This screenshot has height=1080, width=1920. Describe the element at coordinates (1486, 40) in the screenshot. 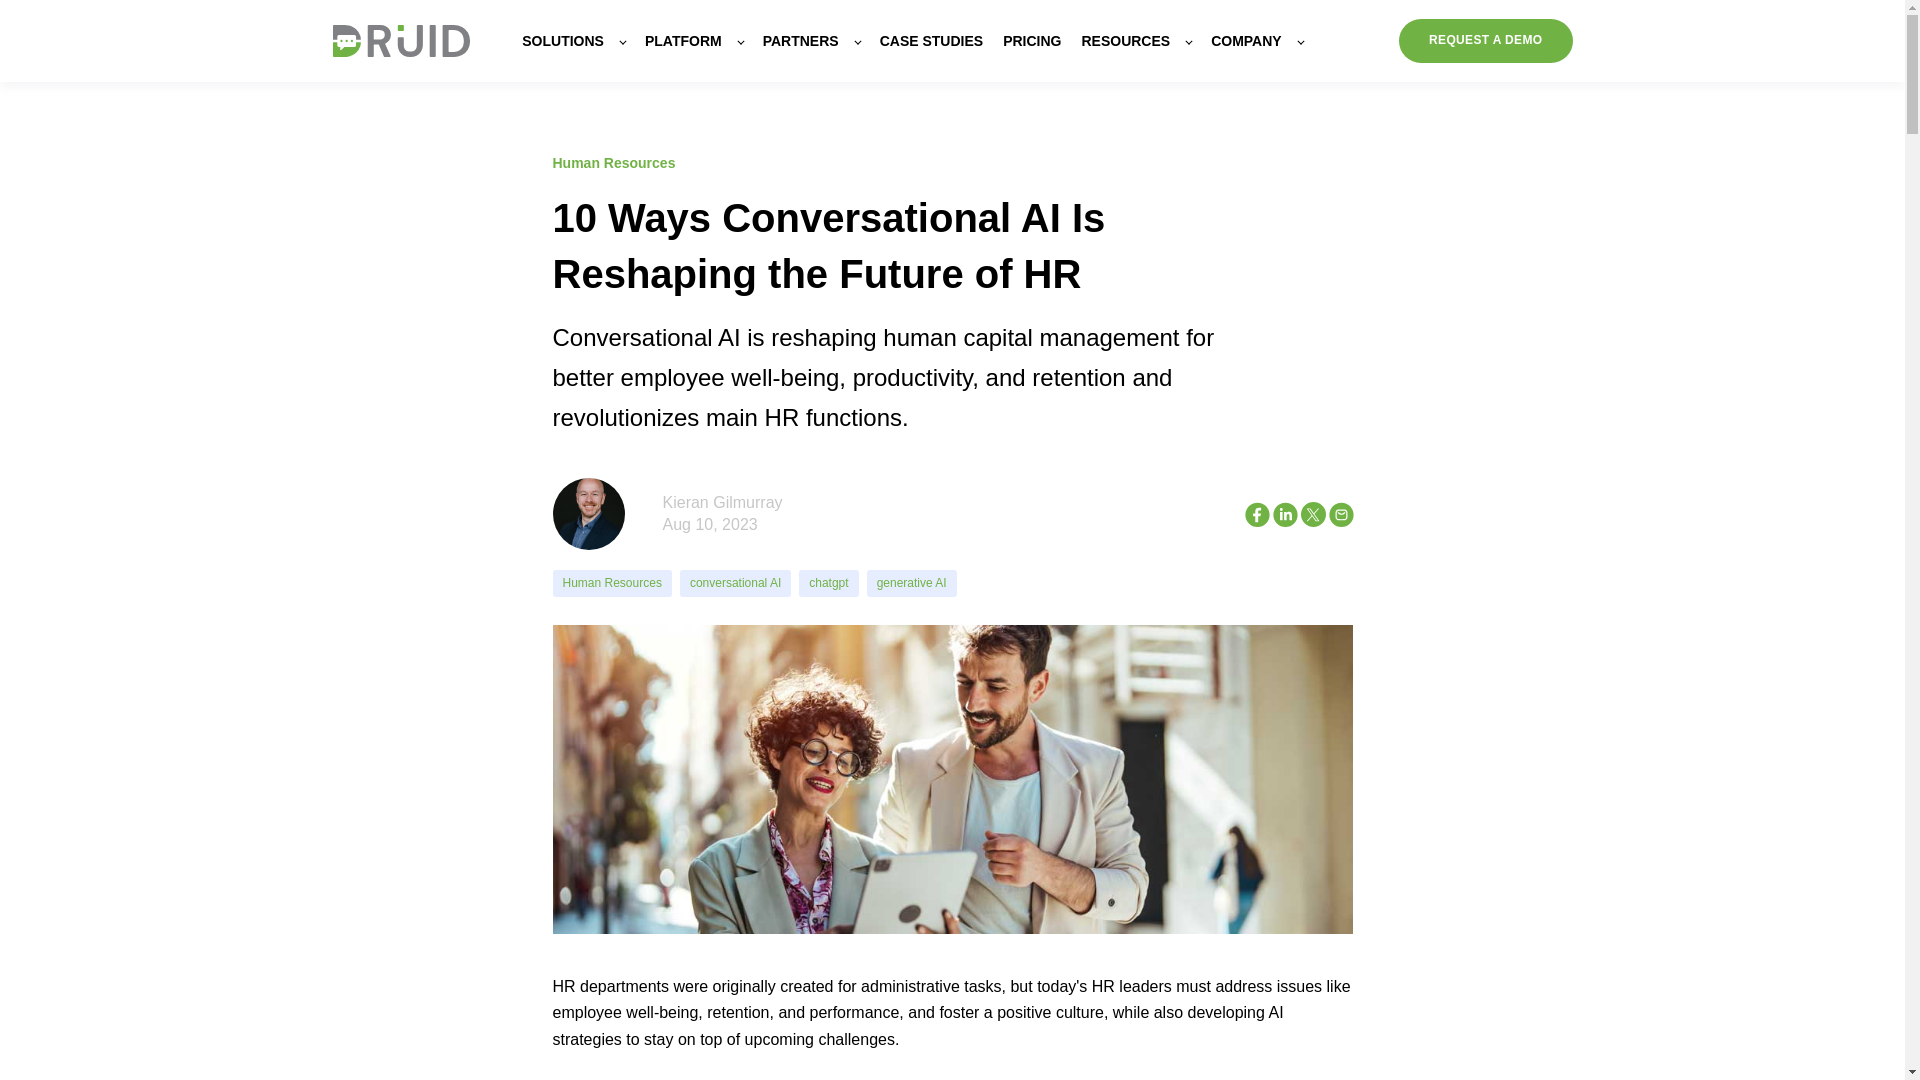

I see `REQUEST A DEMO` at that location.